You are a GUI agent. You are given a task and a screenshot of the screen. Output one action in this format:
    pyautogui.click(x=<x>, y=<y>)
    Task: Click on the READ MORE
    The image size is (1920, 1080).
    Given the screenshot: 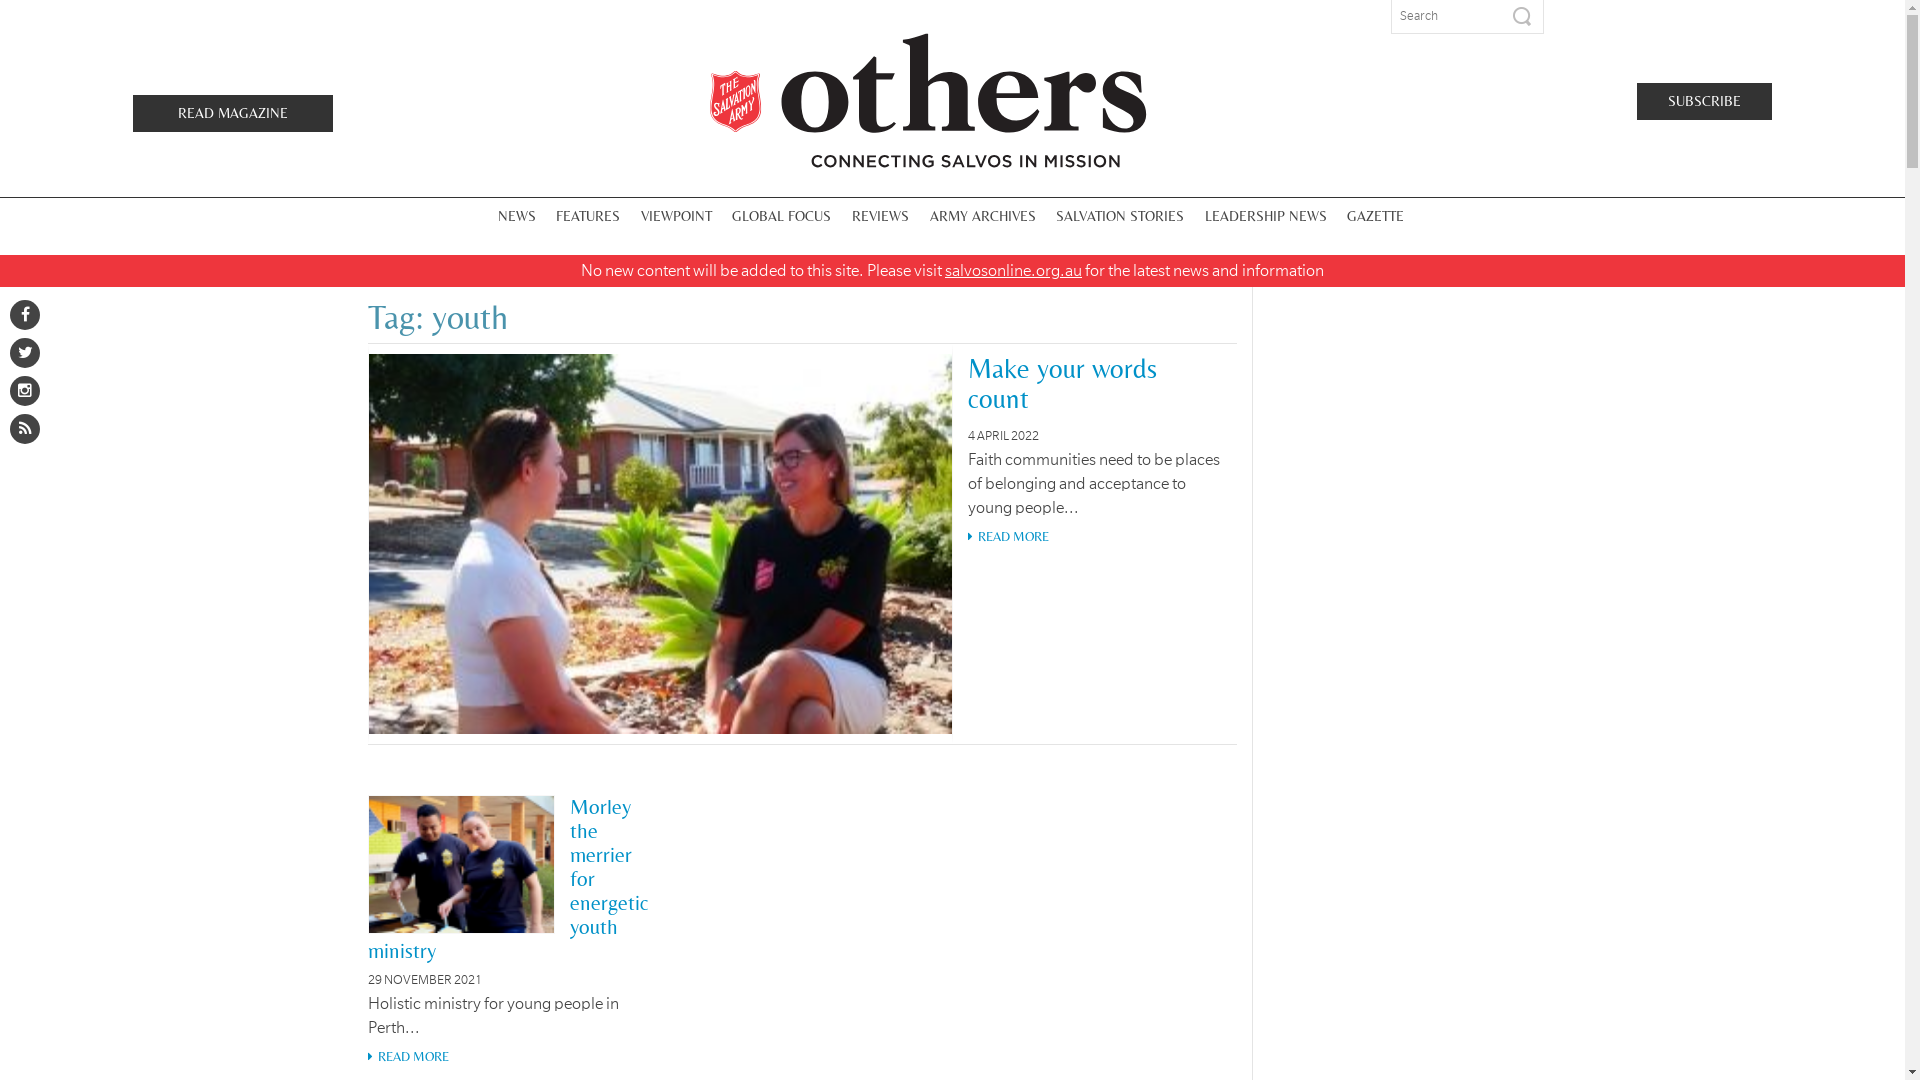 What is the action you would take?
    pyautogui.click(x=512, y=1057)
    